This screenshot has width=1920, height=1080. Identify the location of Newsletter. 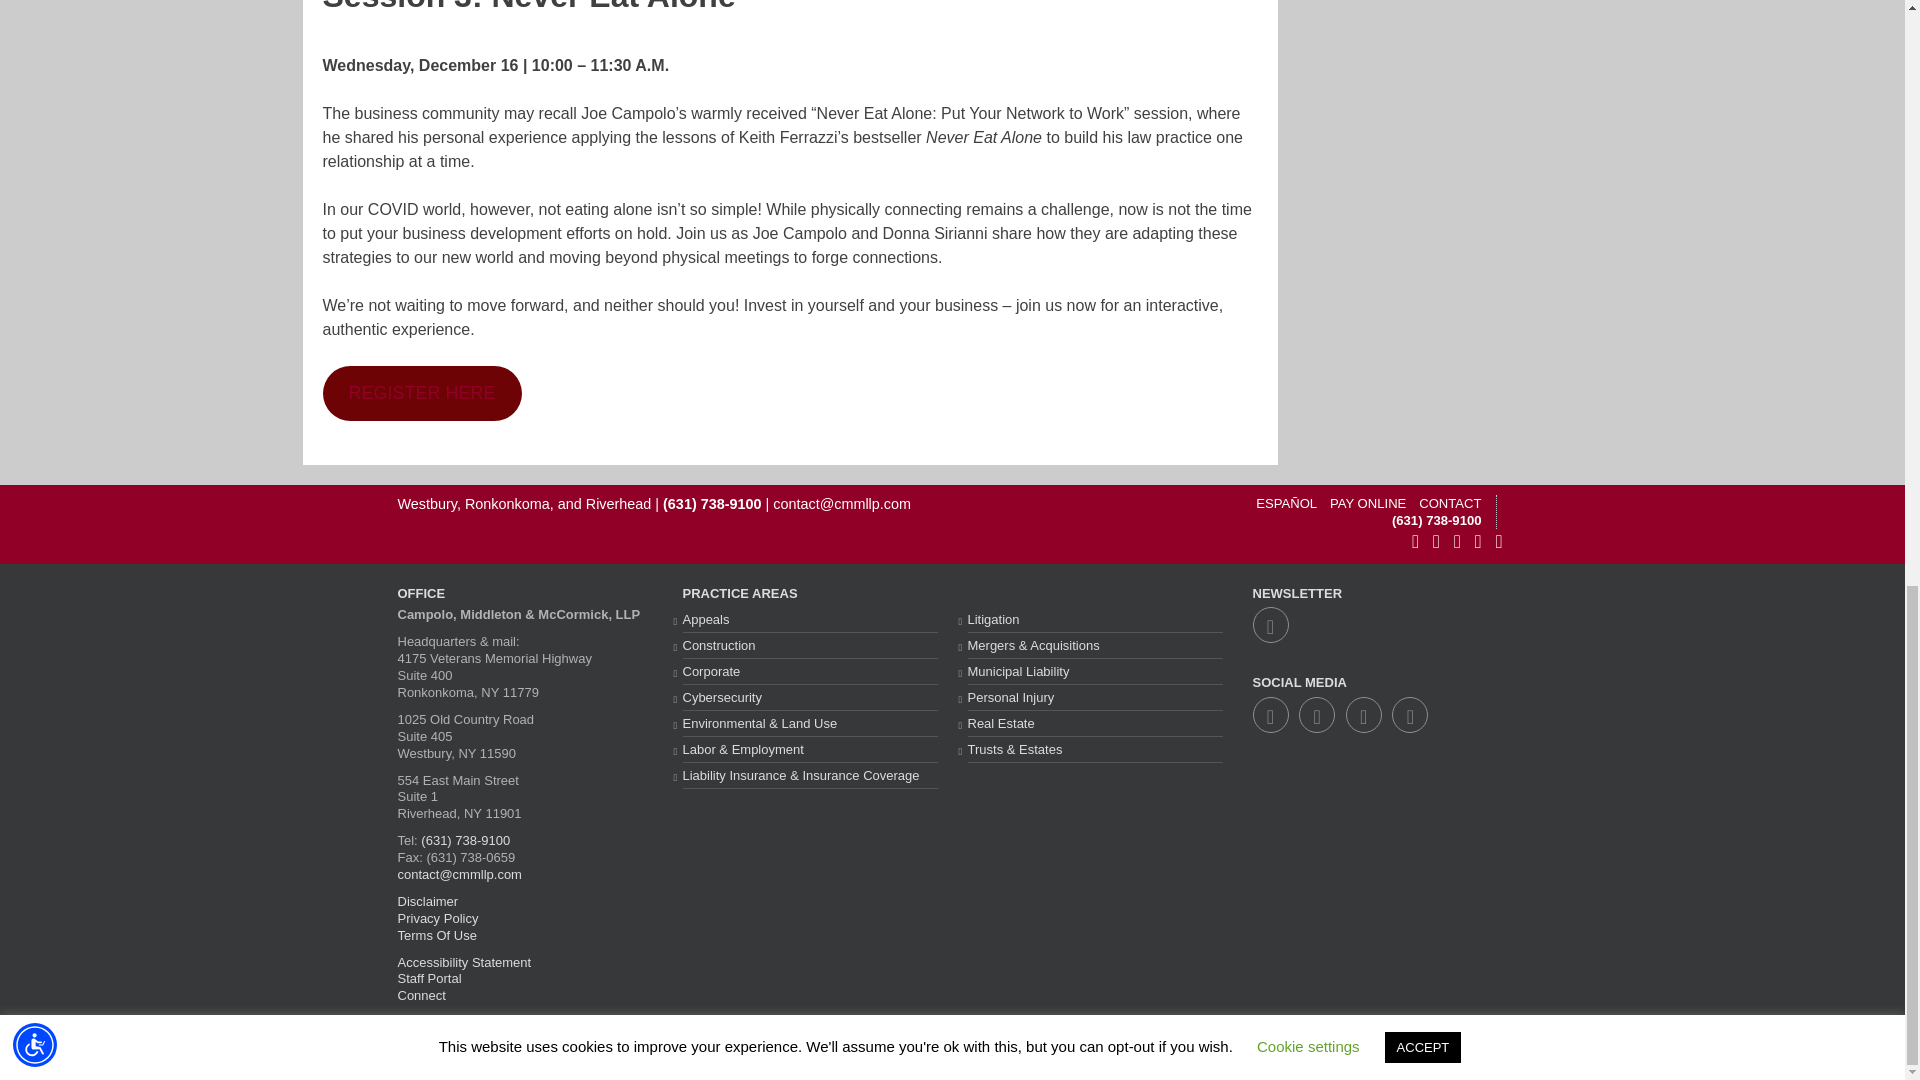
(1270, 626).